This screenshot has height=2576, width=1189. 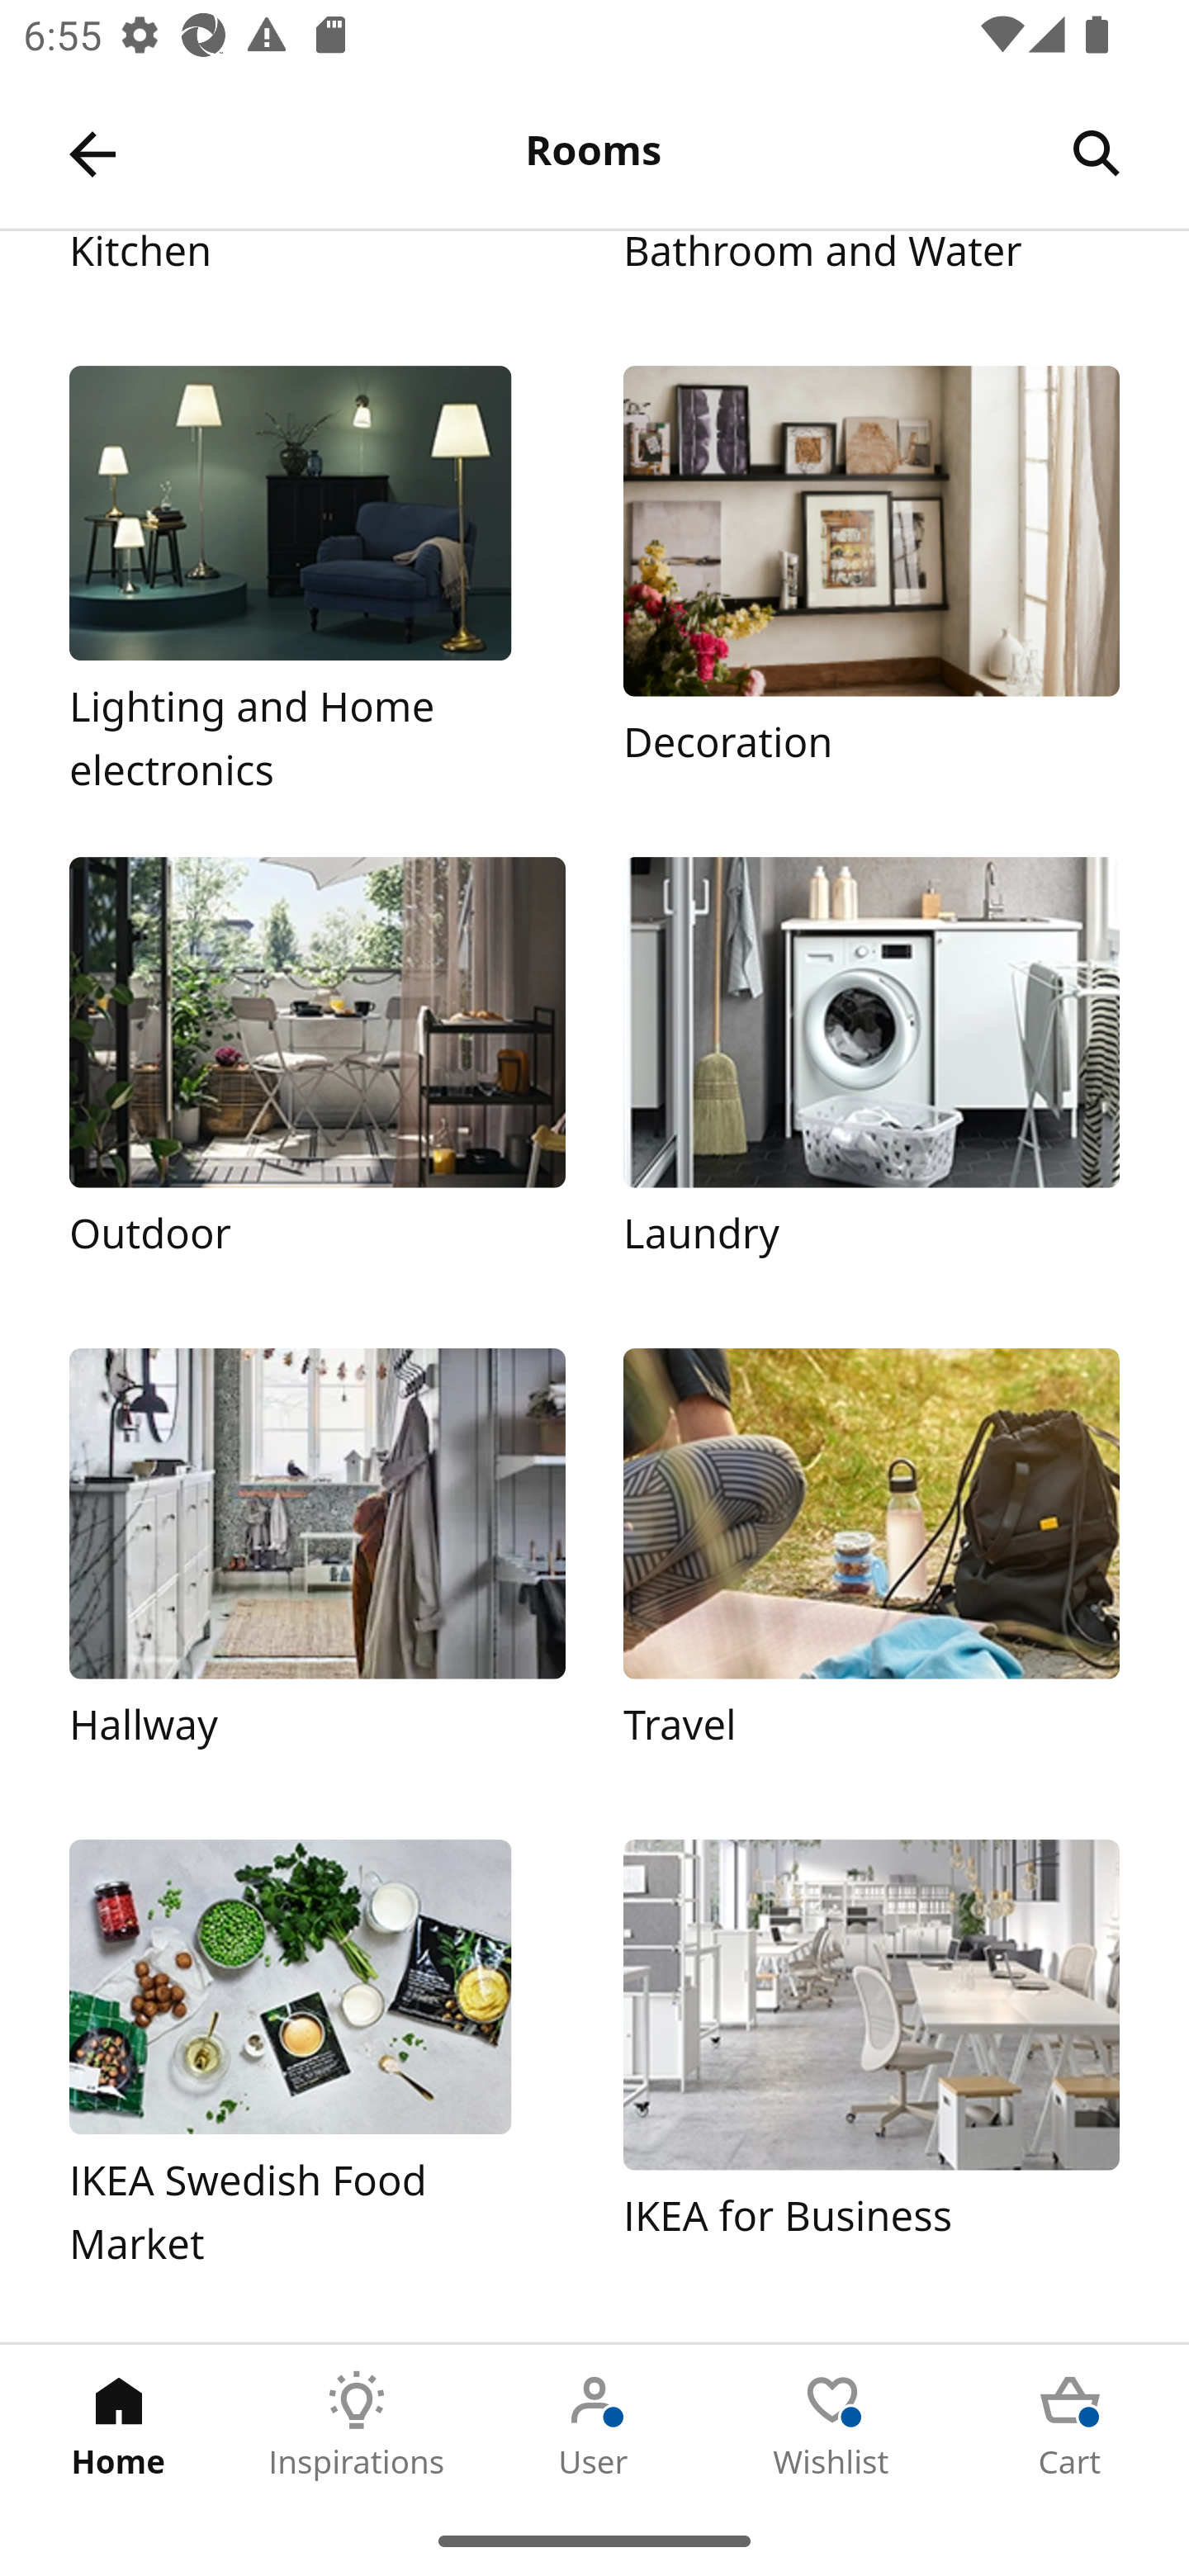 What do you see at coordinates (871, 1565) in the screenshot?
I see `Travel` at bounding box center [871, 1565].